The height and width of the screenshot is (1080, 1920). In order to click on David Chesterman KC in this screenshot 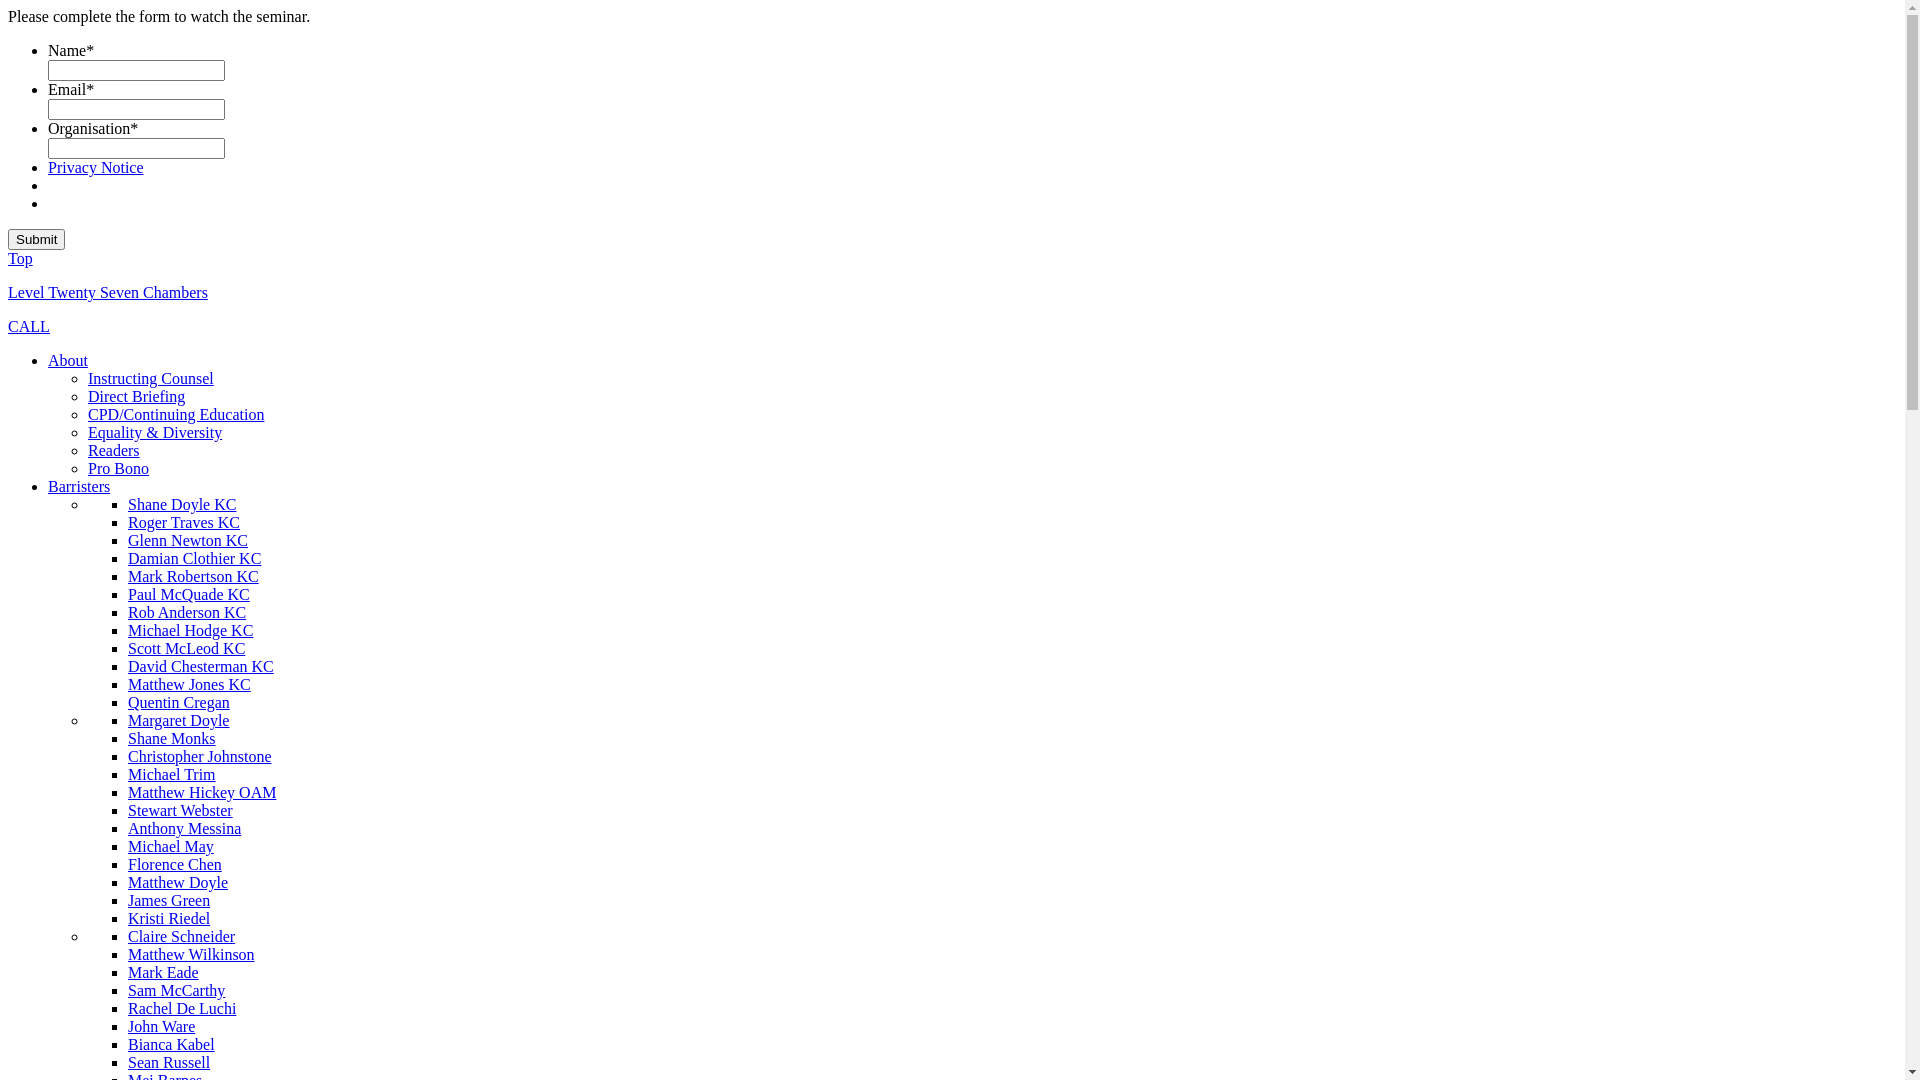, I will do `click(201, 666)`.